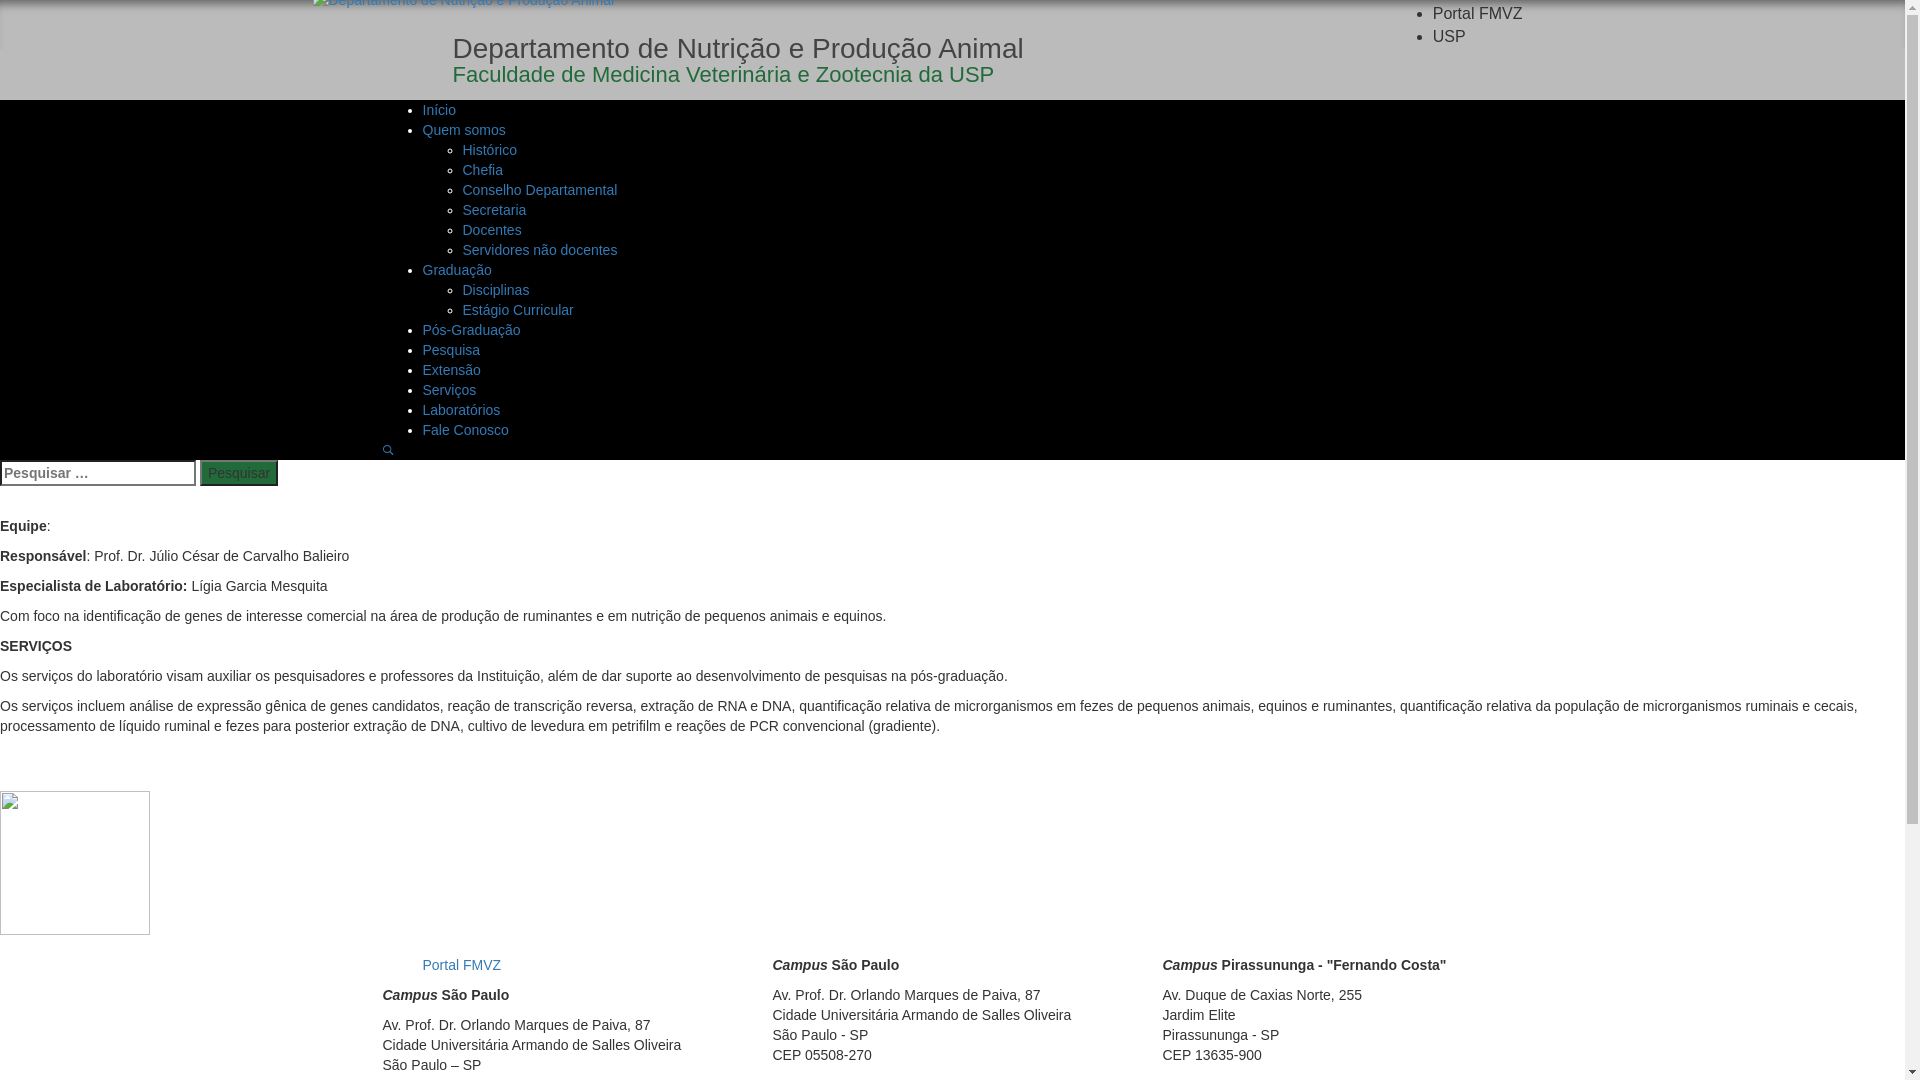 The height and width of the screenshot is (1080, 1920). I want to click on Pesquisa, so click(451, 350).